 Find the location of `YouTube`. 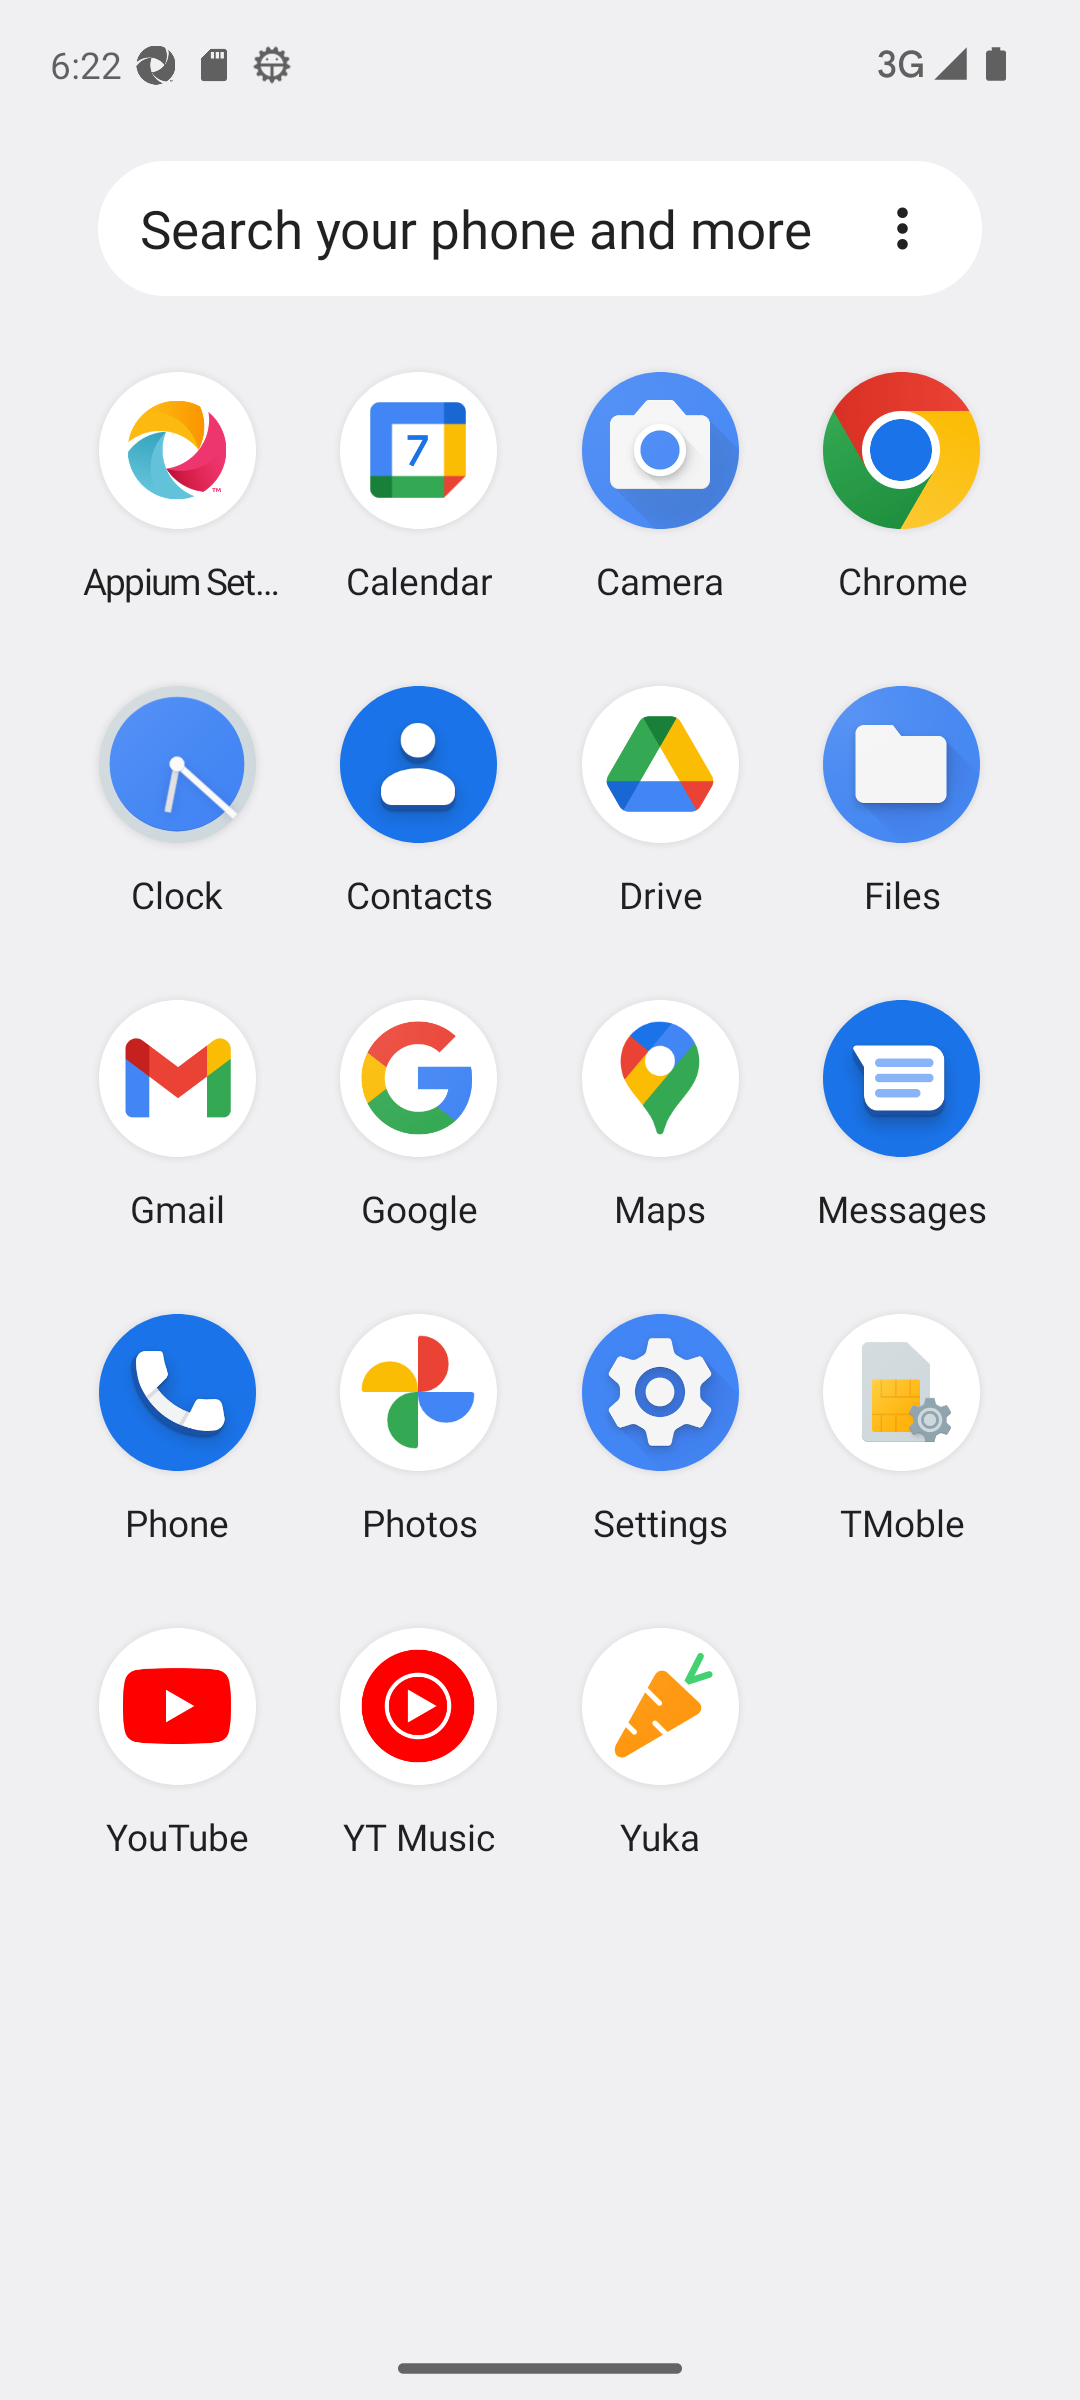

YouTube is located at coordinates (178, 1741).